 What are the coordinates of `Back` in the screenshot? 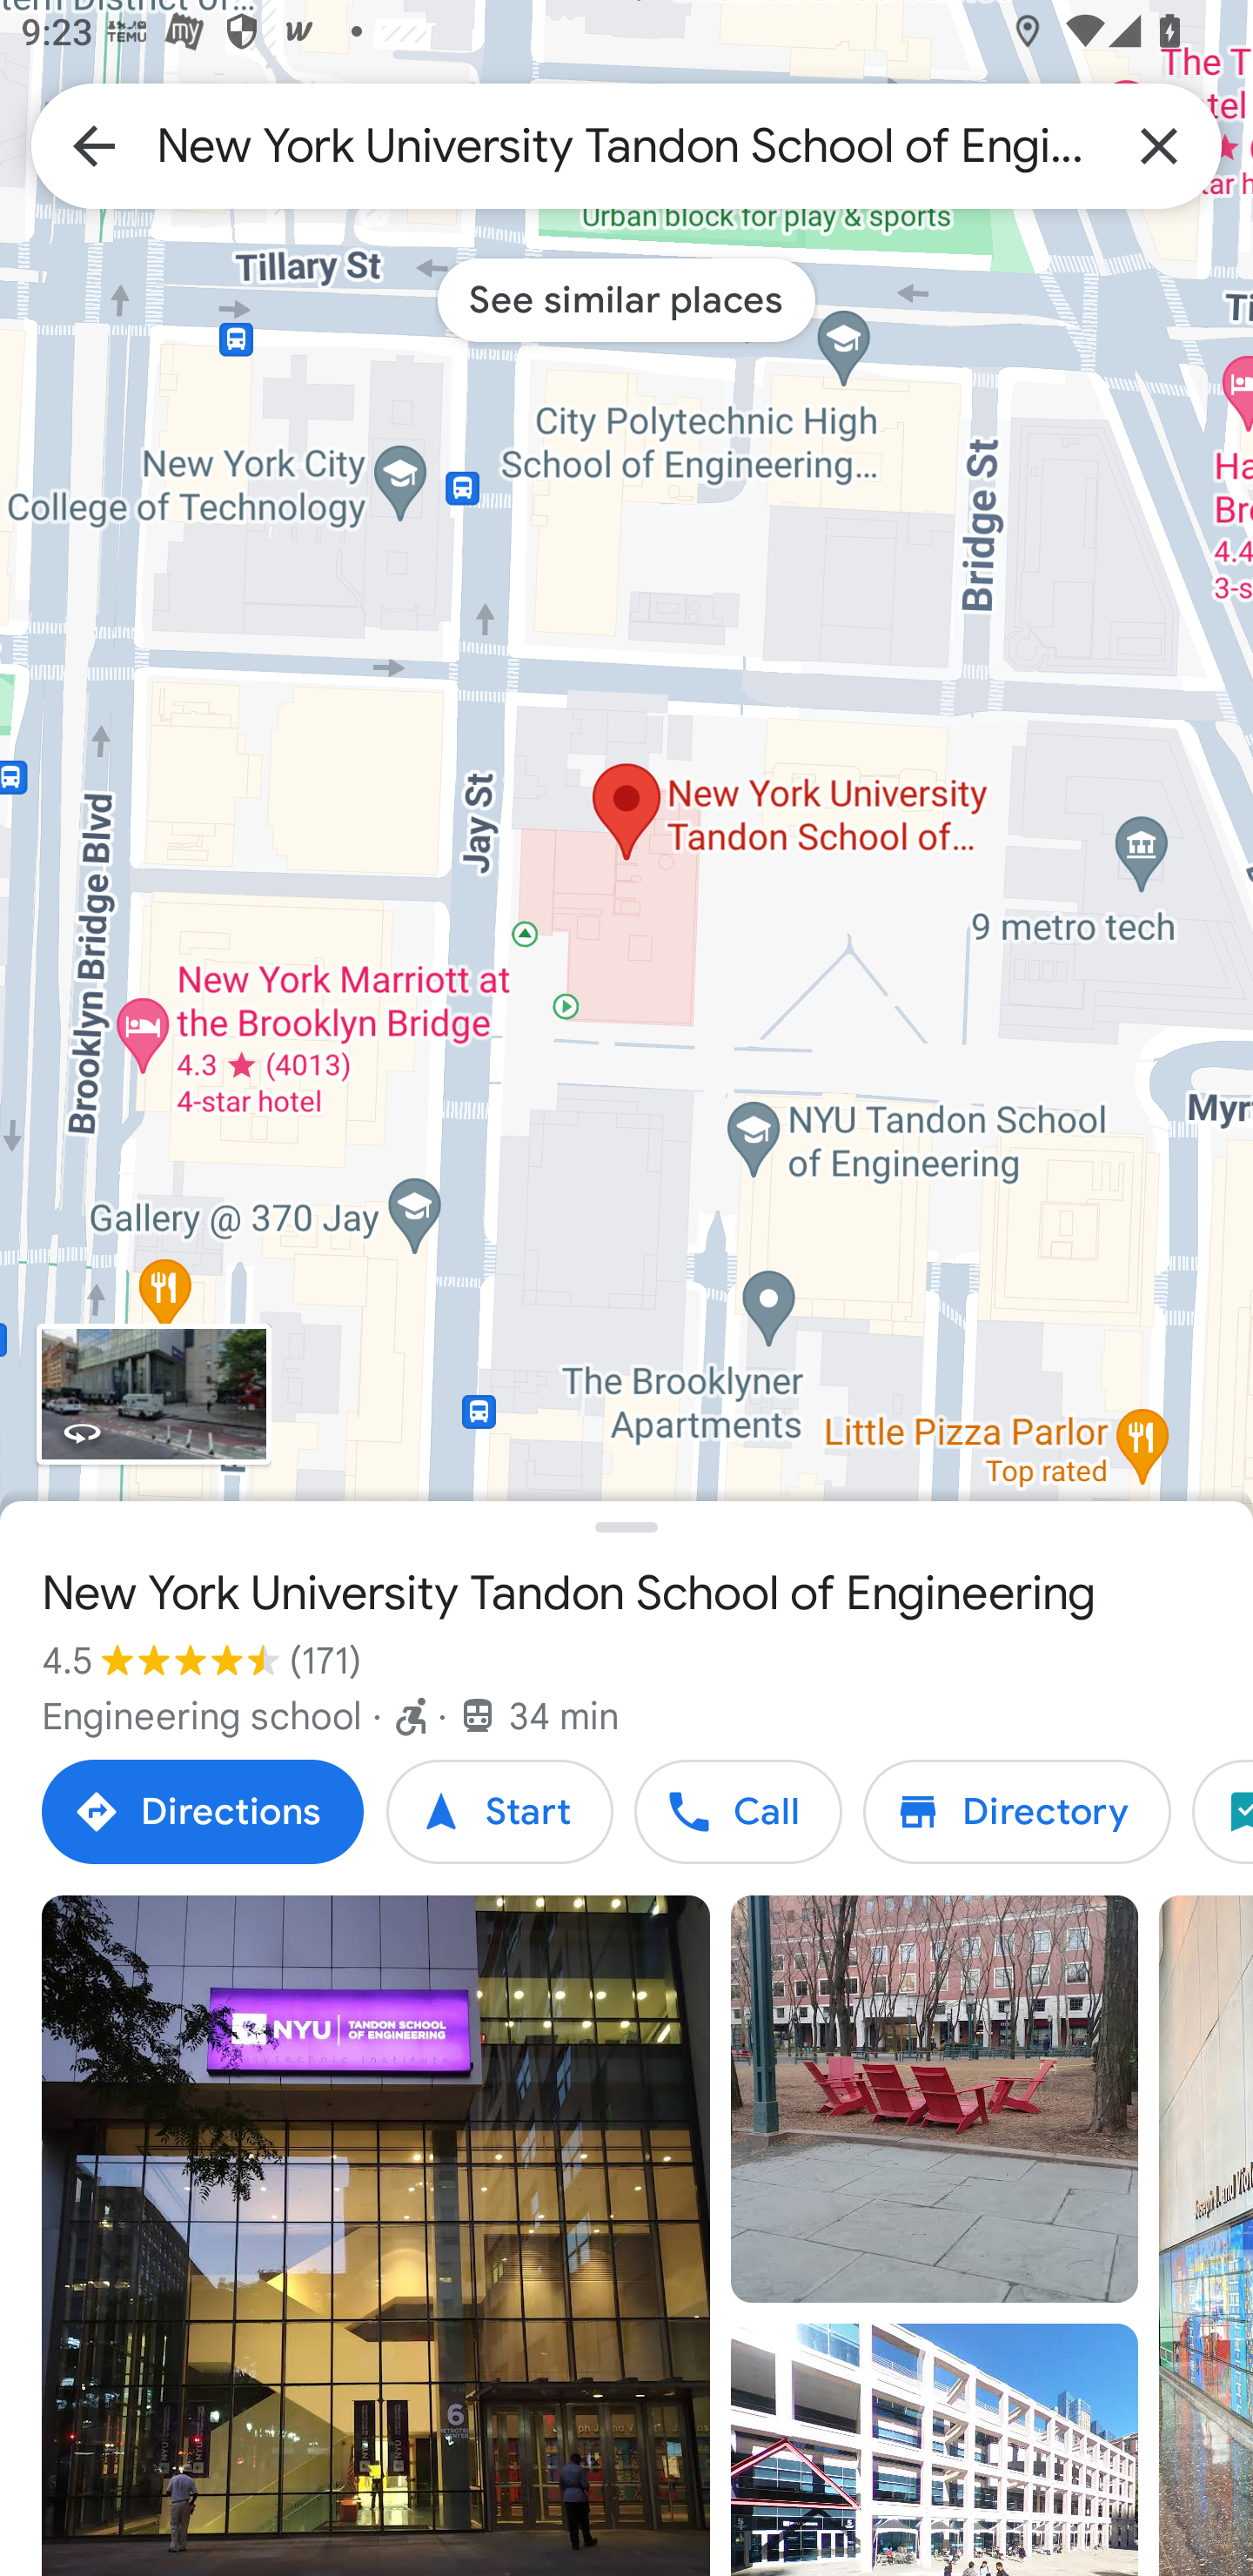 It's located at (94, 144).